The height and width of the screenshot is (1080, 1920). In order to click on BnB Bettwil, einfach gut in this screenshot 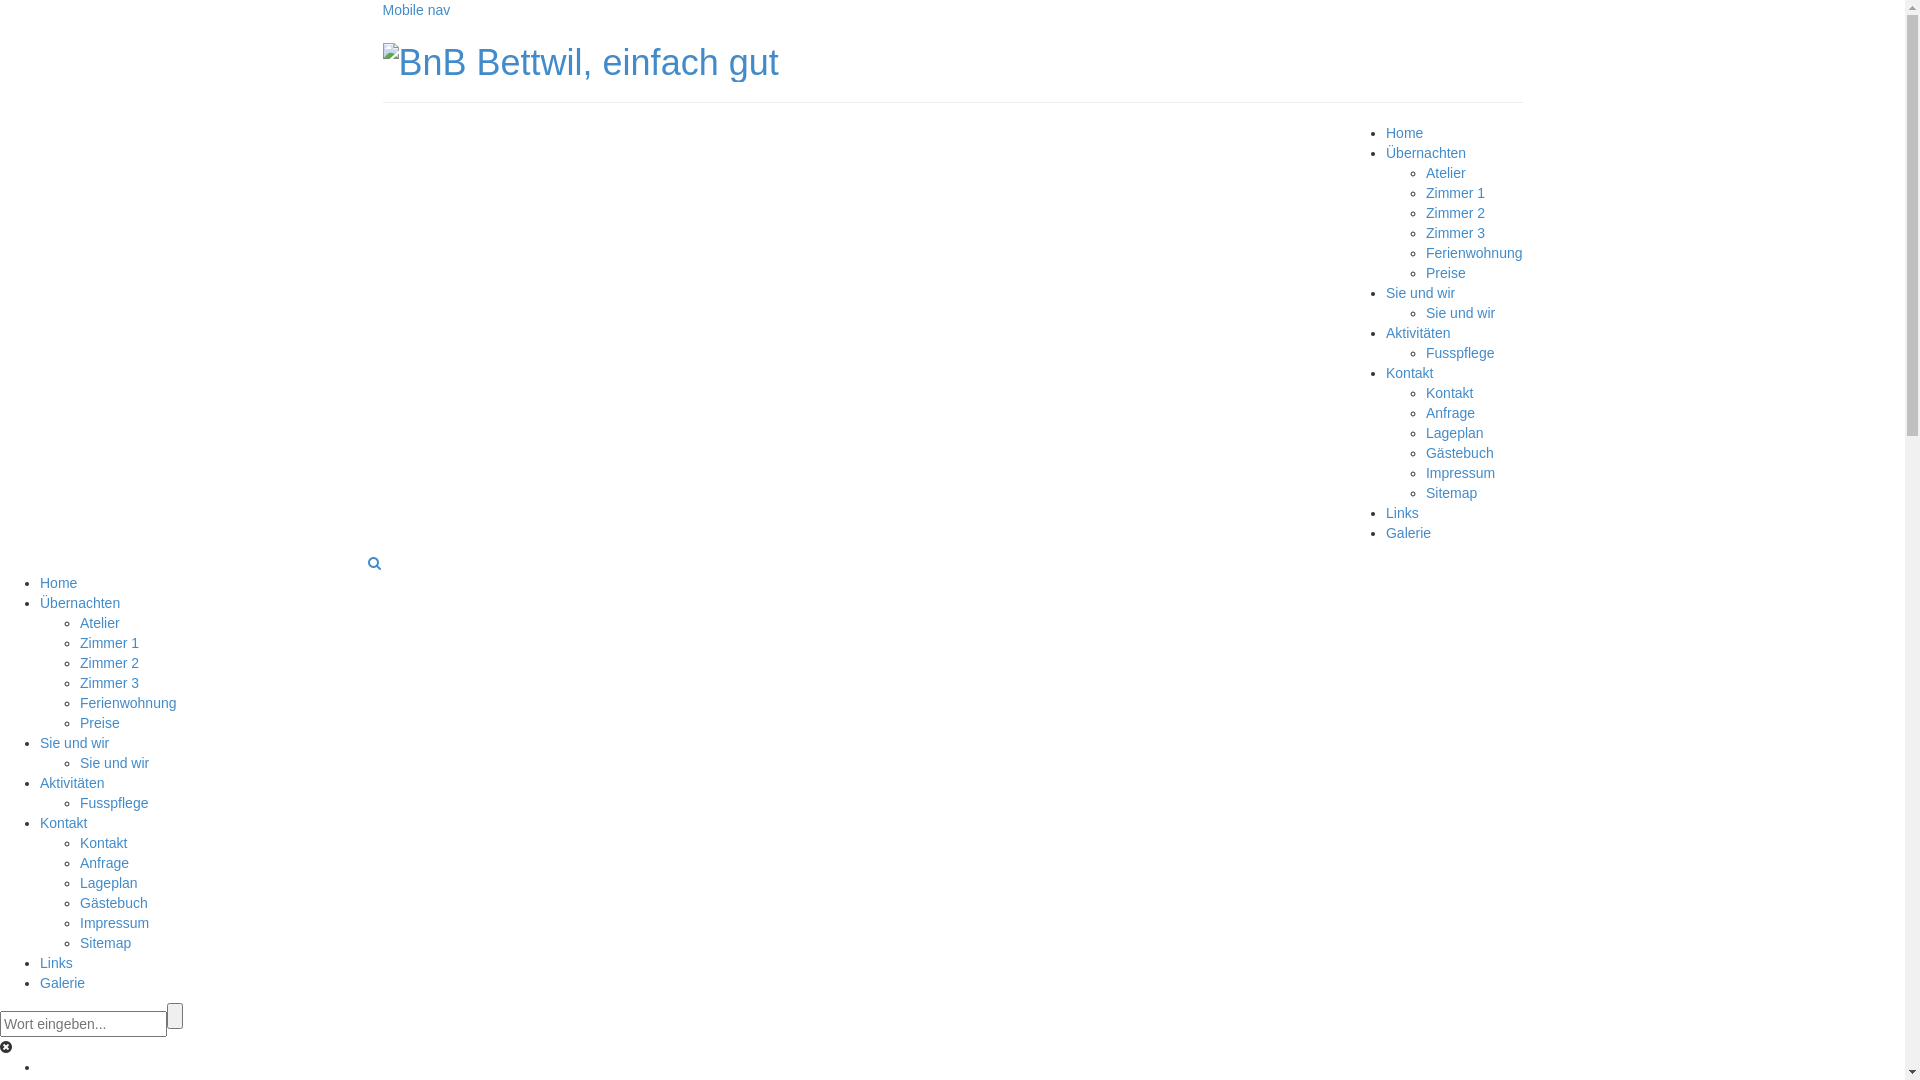, I will do `click(580, 59)`.